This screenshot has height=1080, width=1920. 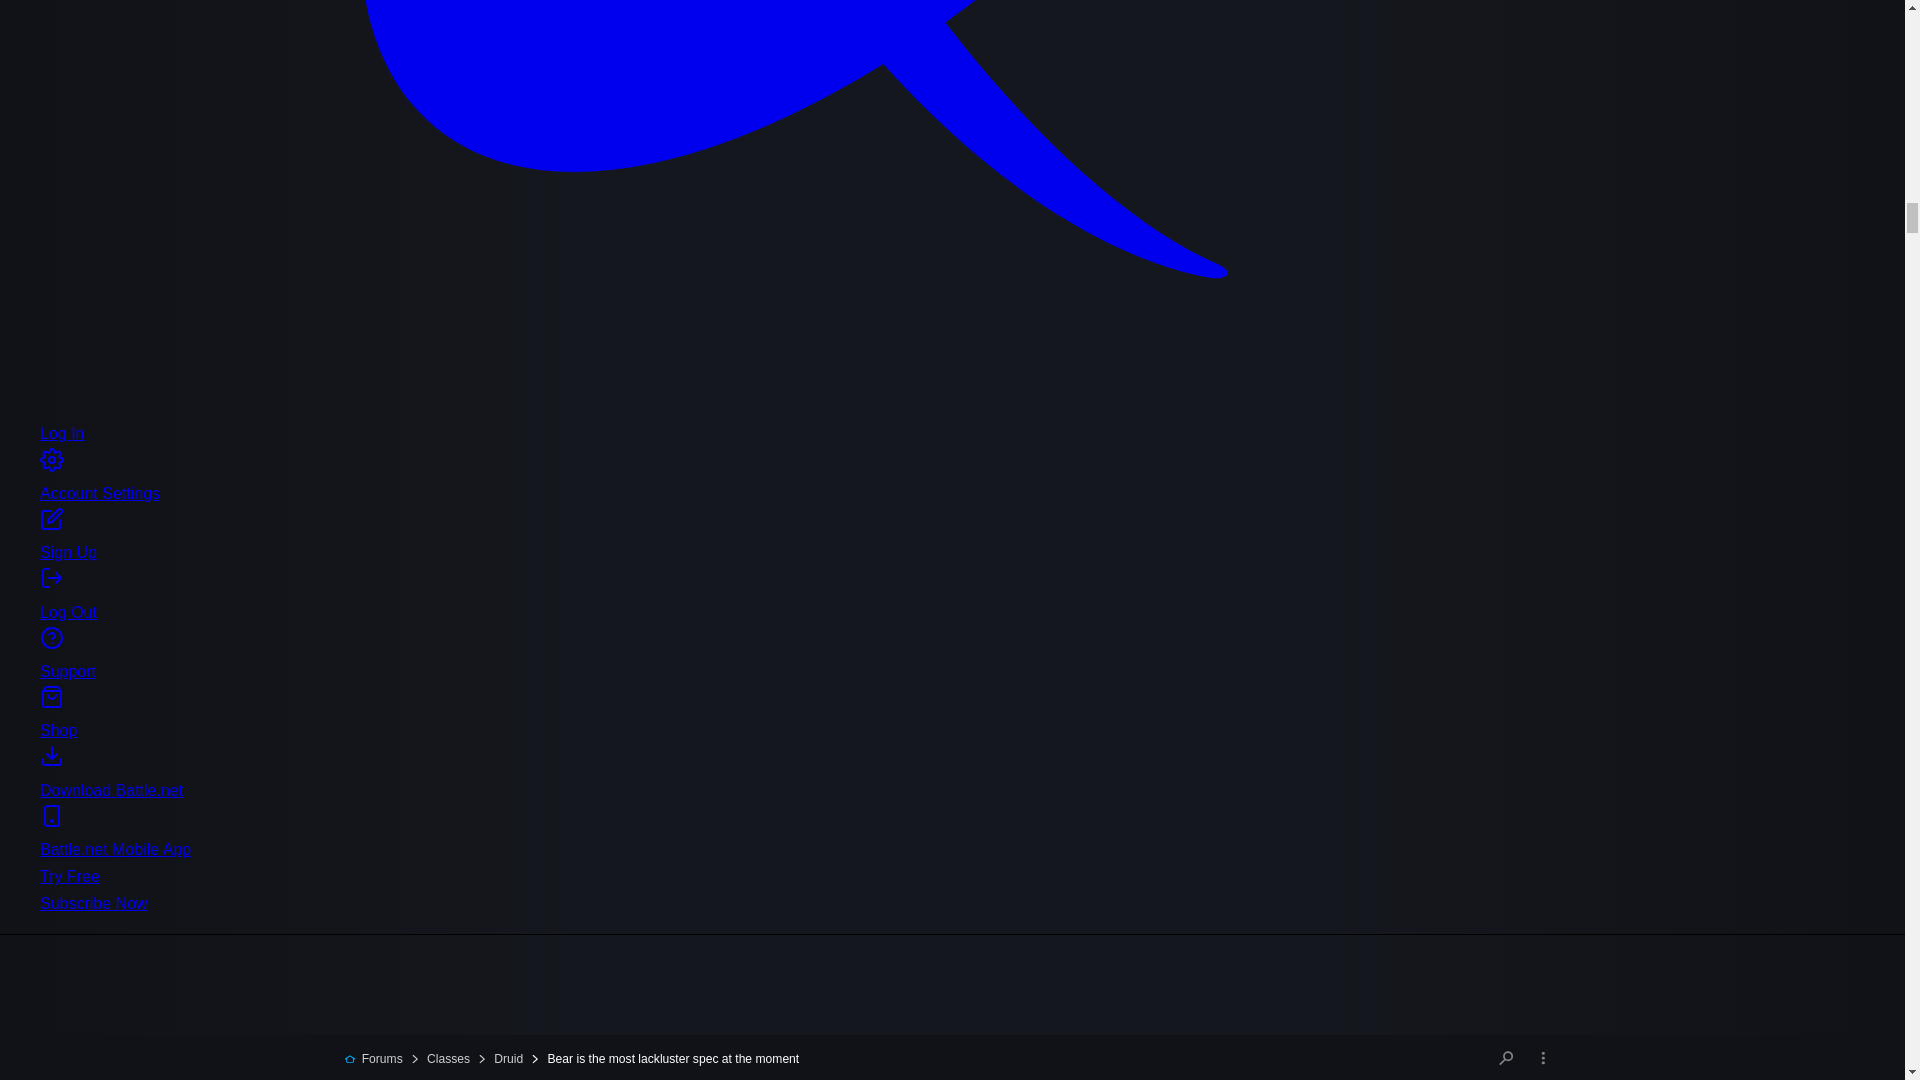 I want to click on go to another topic list or category, so click(x=1543, y=1058).